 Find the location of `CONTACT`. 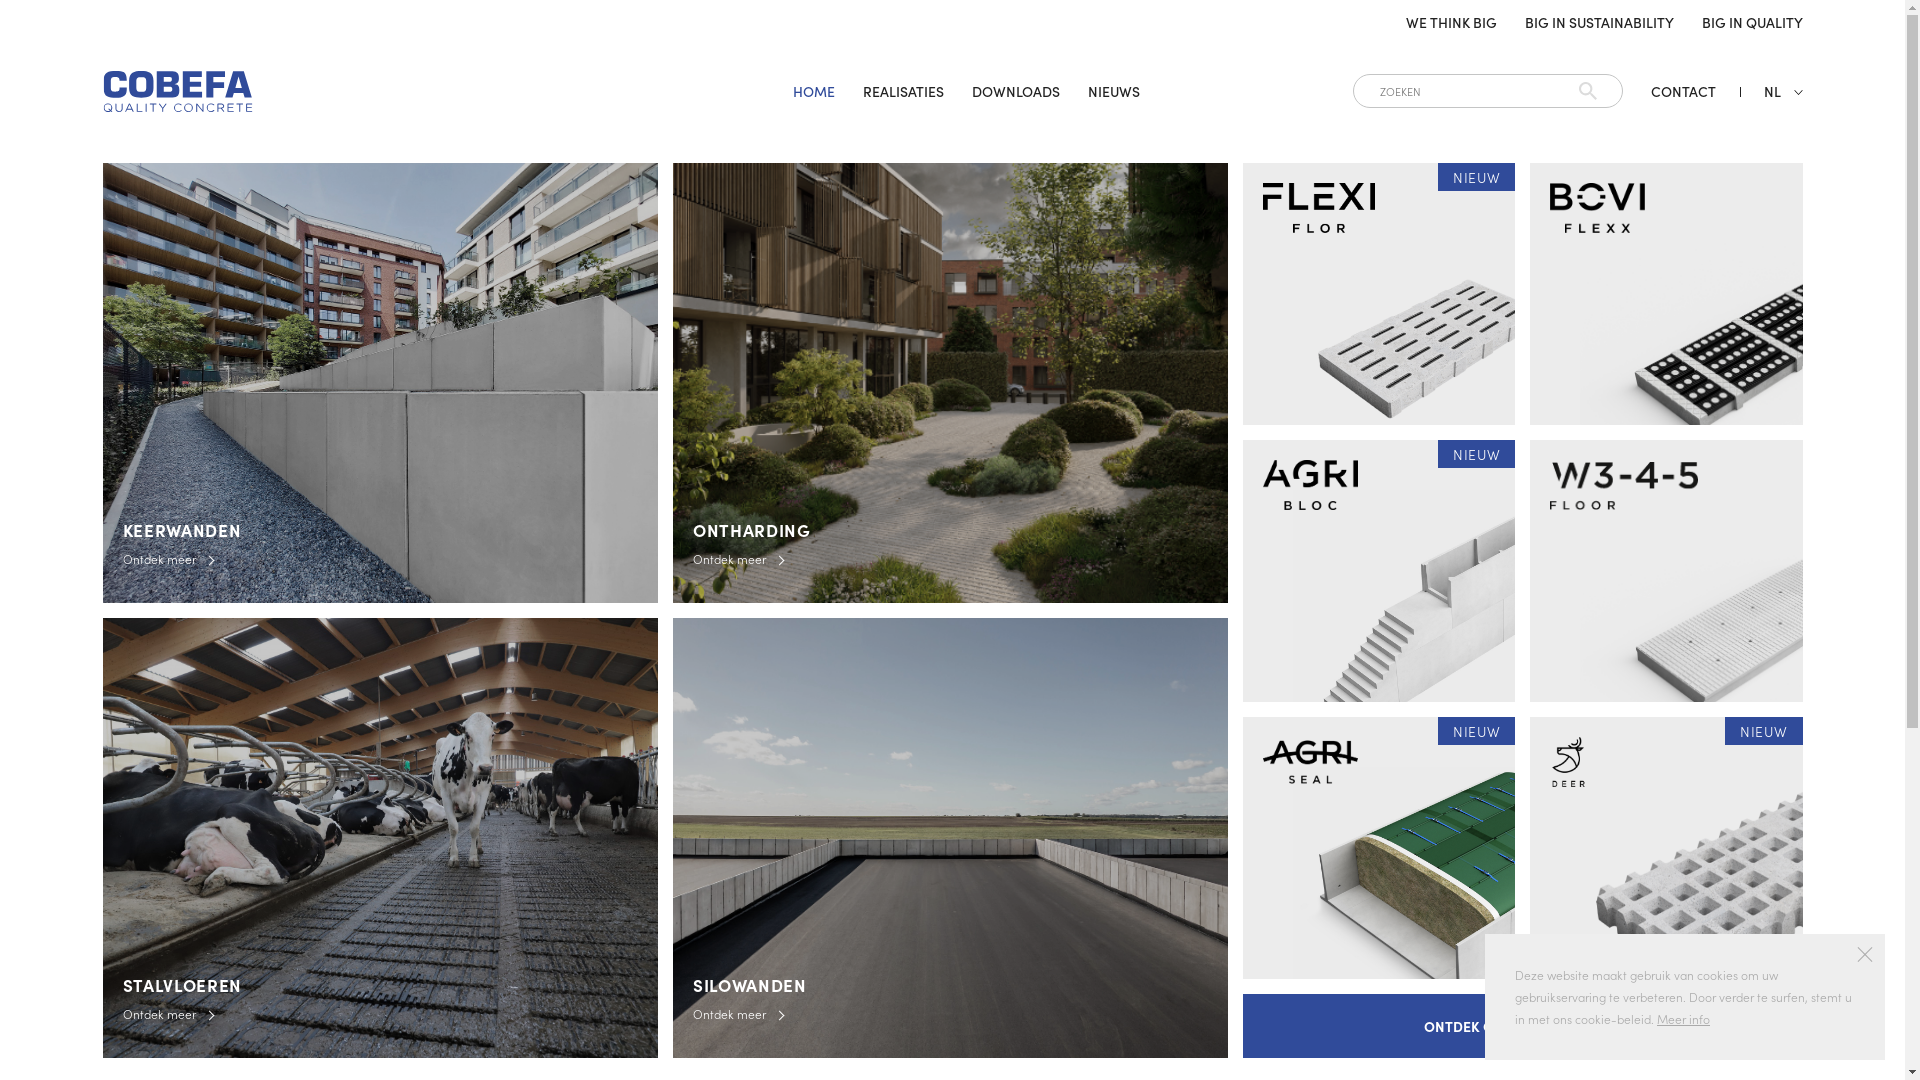

CONTACT is located at coordinates (1682, 91).